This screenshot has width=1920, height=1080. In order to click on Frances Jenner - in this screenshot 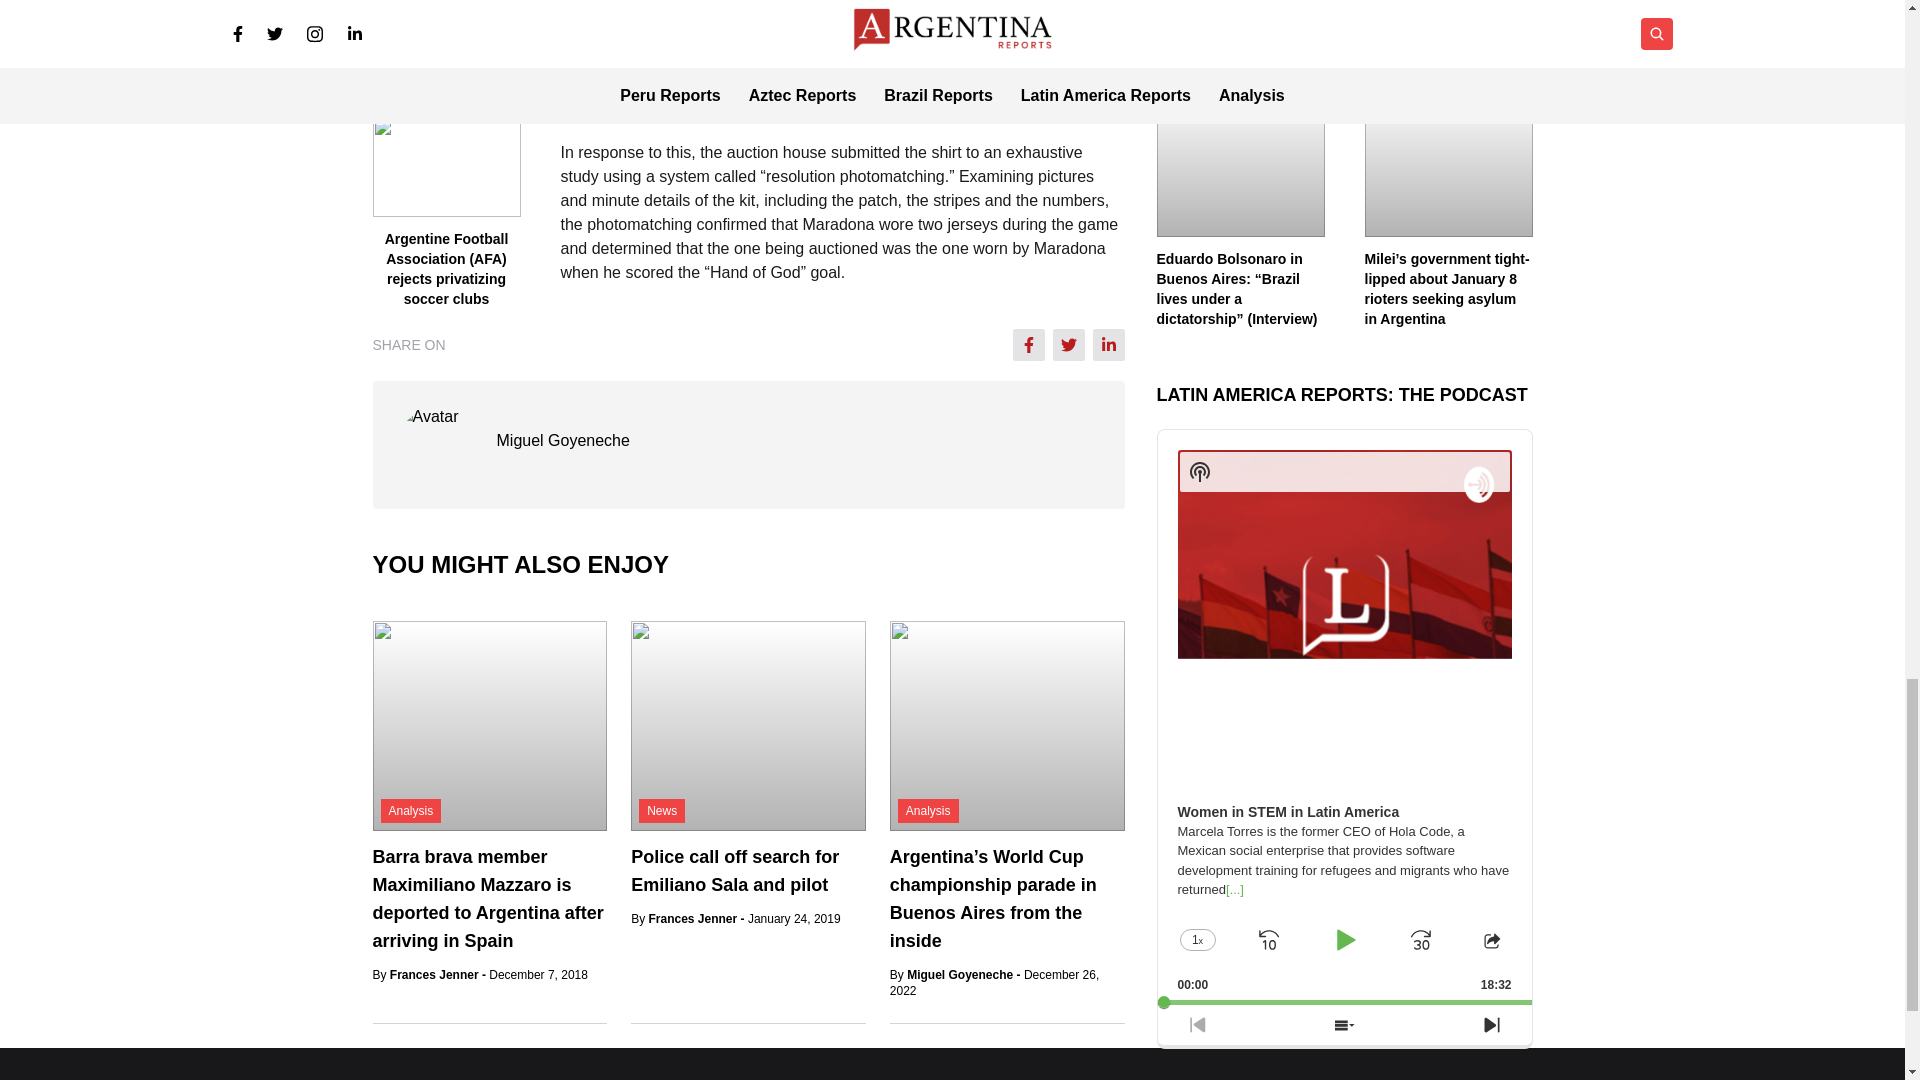, I will do `click(439, 974)`.